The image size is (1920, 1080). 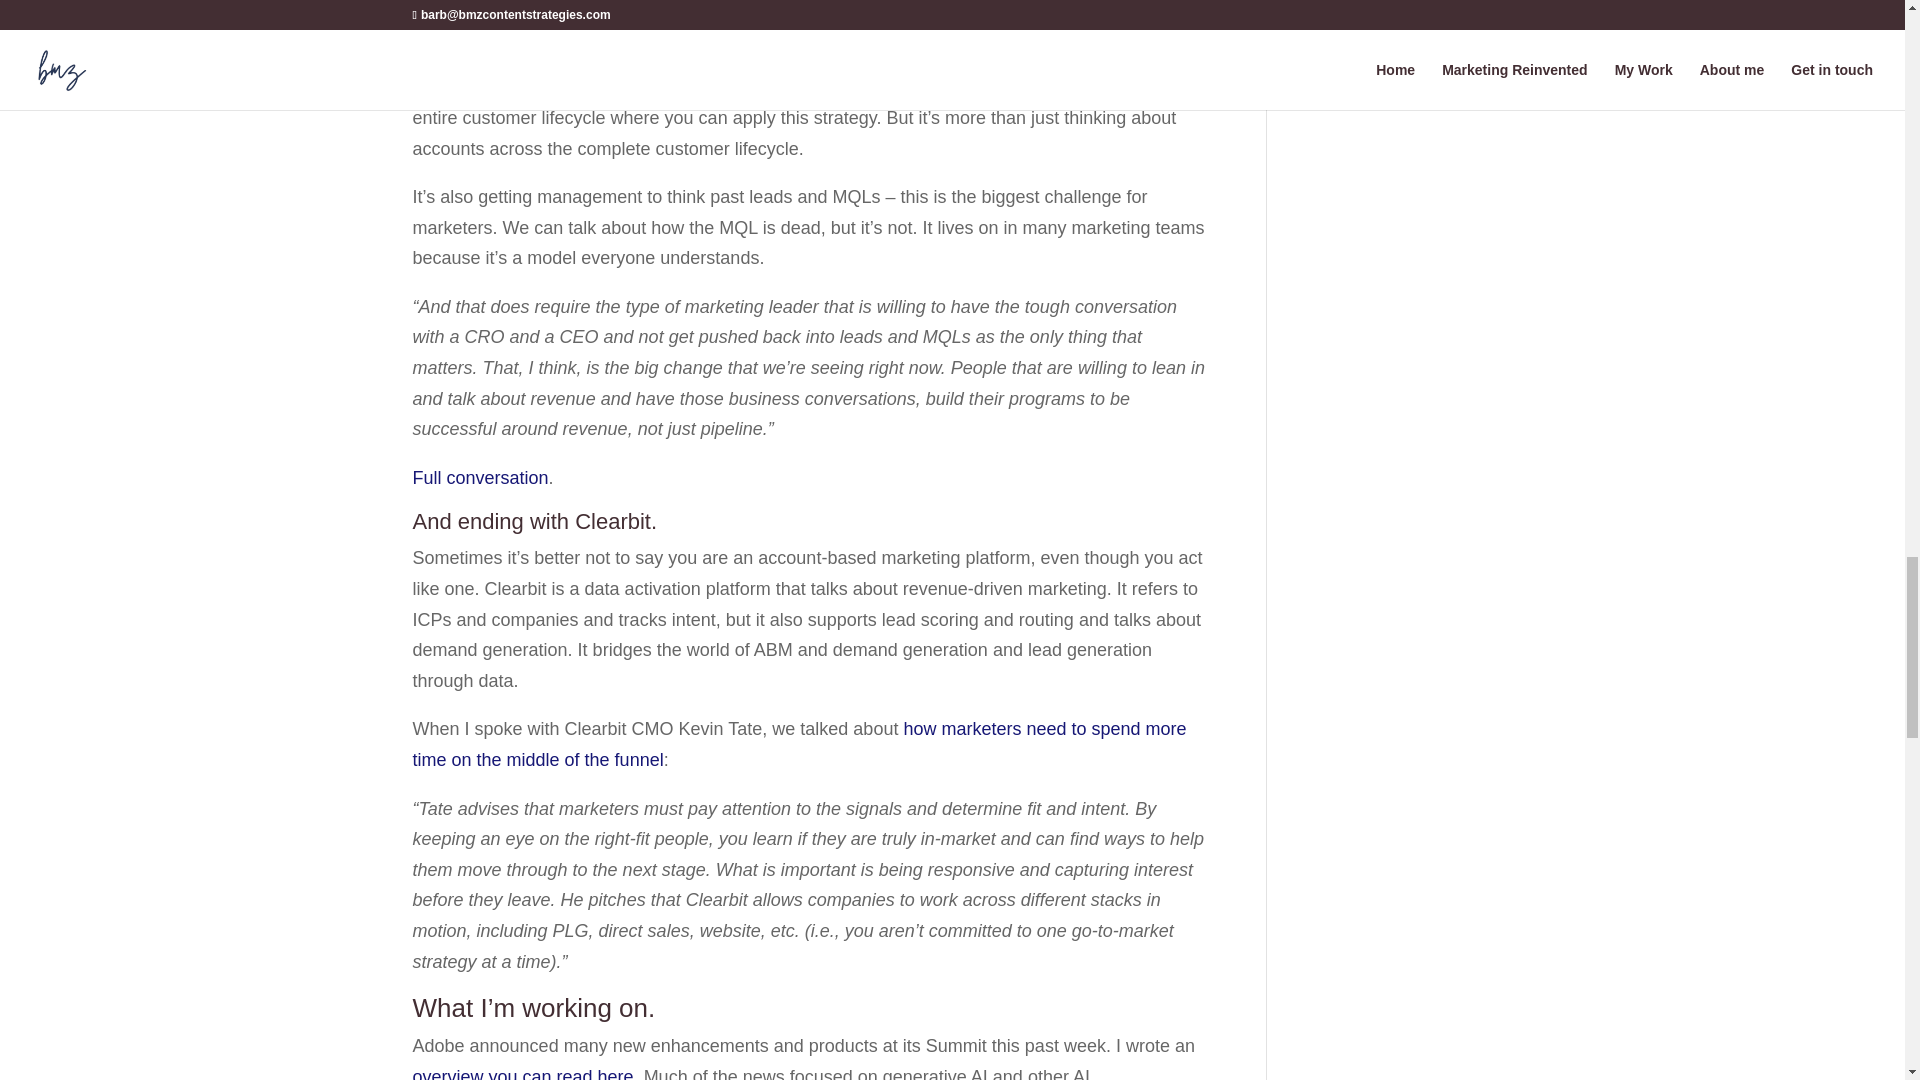 I want to click on Full conversation, so click(x=480, y=478).